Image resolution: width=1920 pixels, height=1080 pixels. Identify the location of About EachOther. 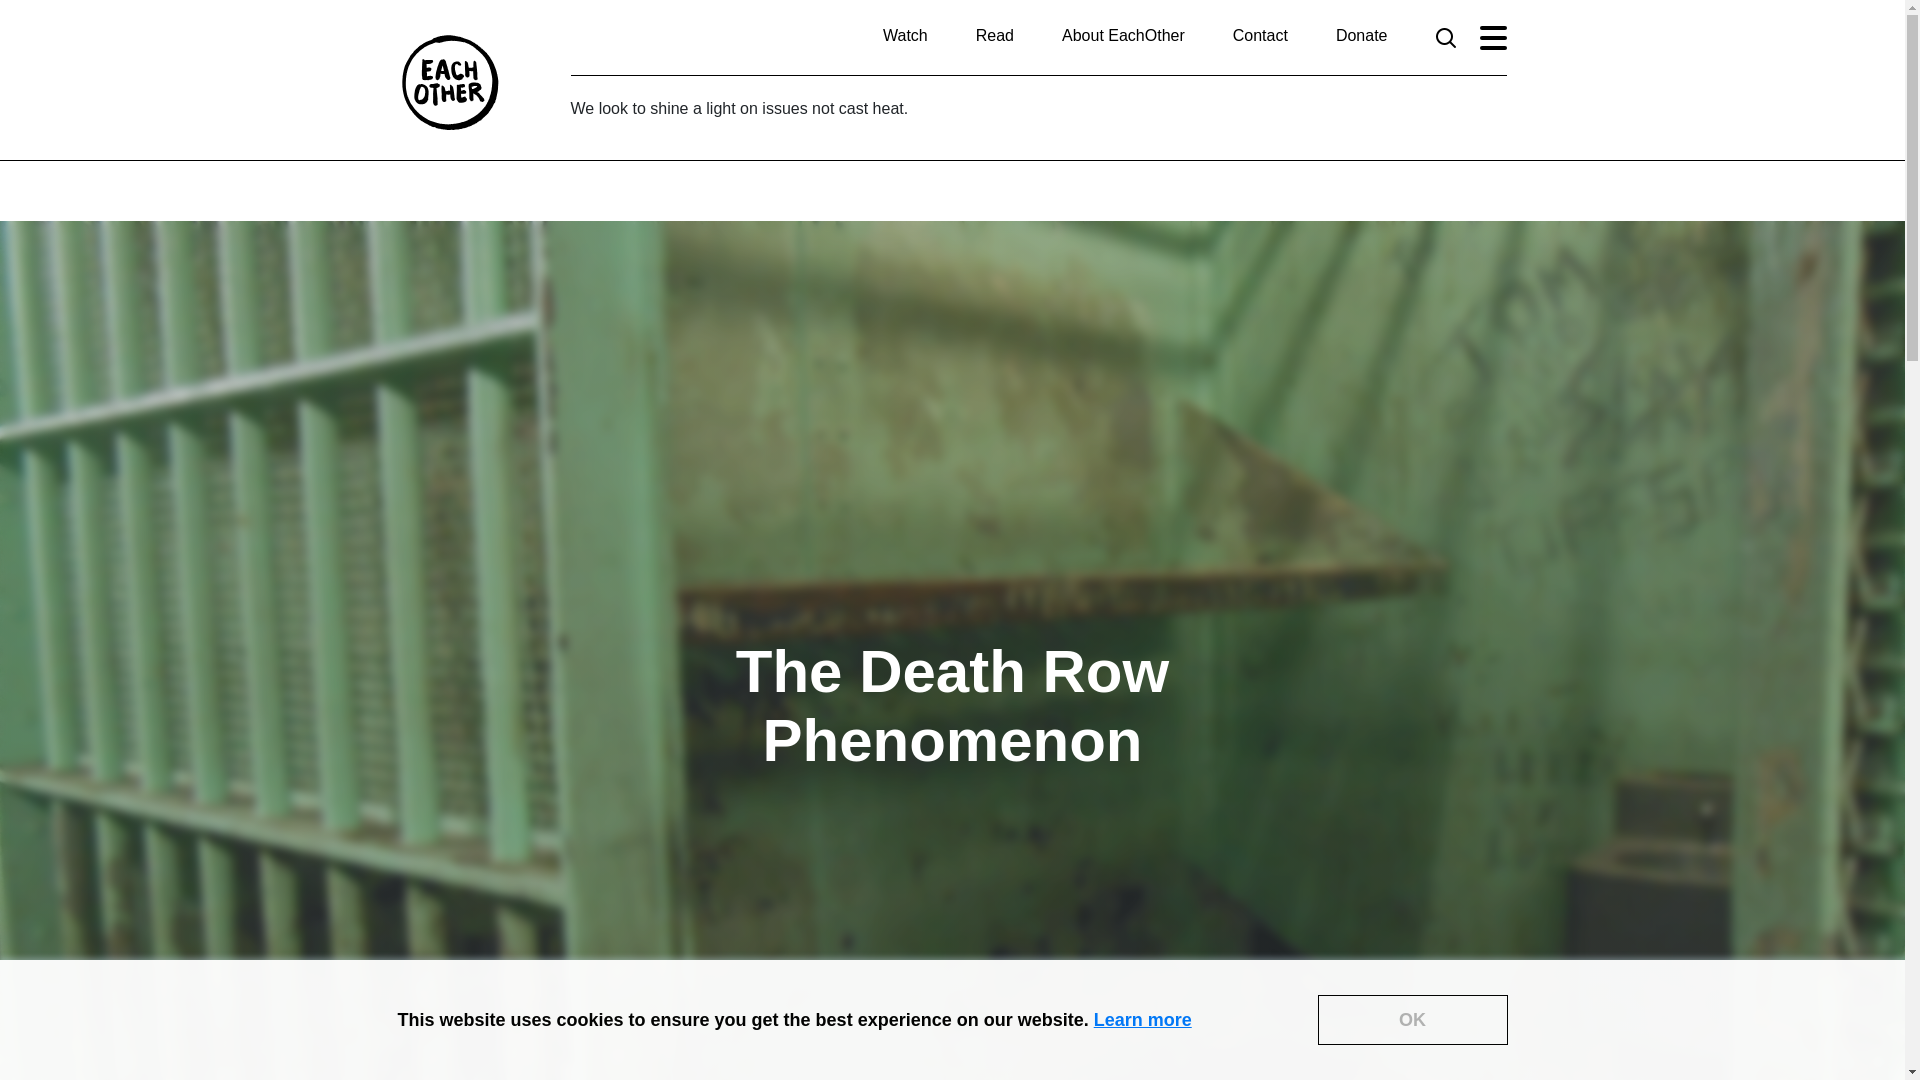
(1122, 35).